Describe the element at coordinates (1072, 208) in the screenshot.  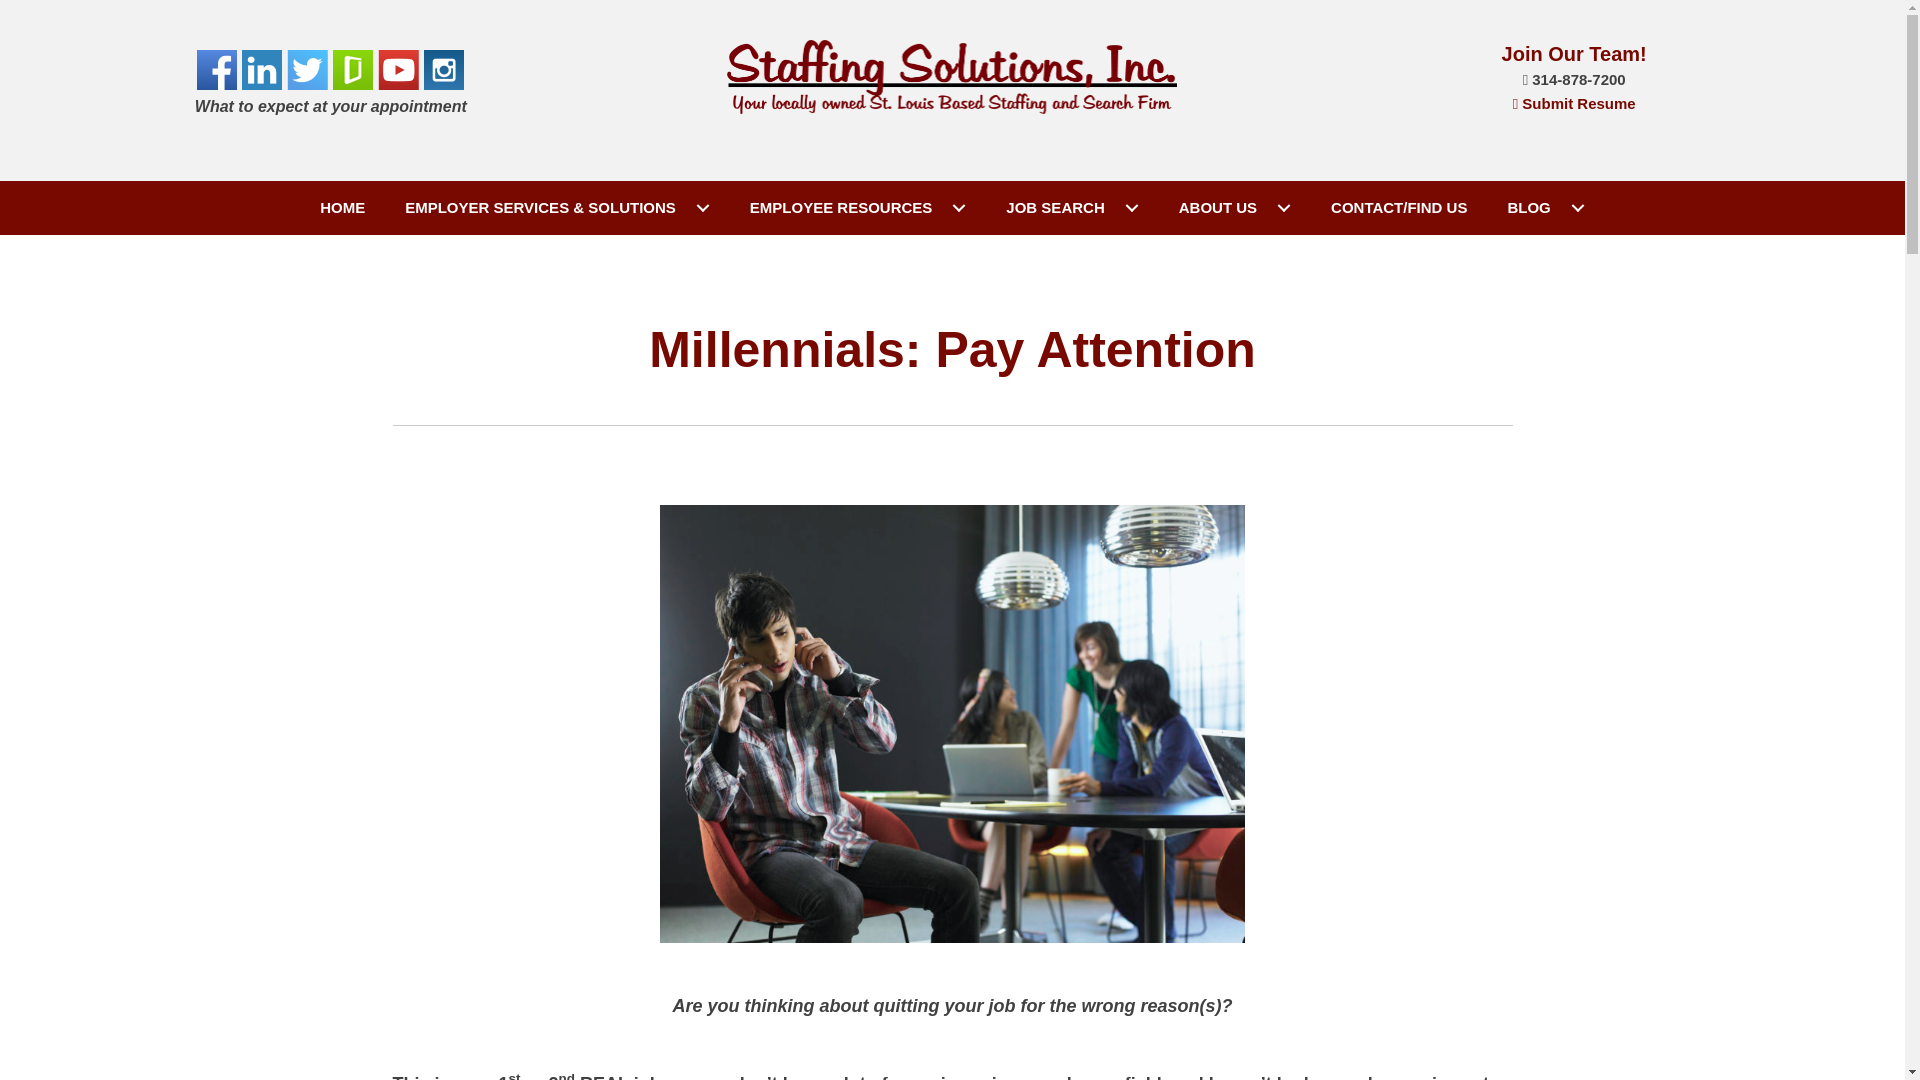
I see `JOB SEARCH` at that location.